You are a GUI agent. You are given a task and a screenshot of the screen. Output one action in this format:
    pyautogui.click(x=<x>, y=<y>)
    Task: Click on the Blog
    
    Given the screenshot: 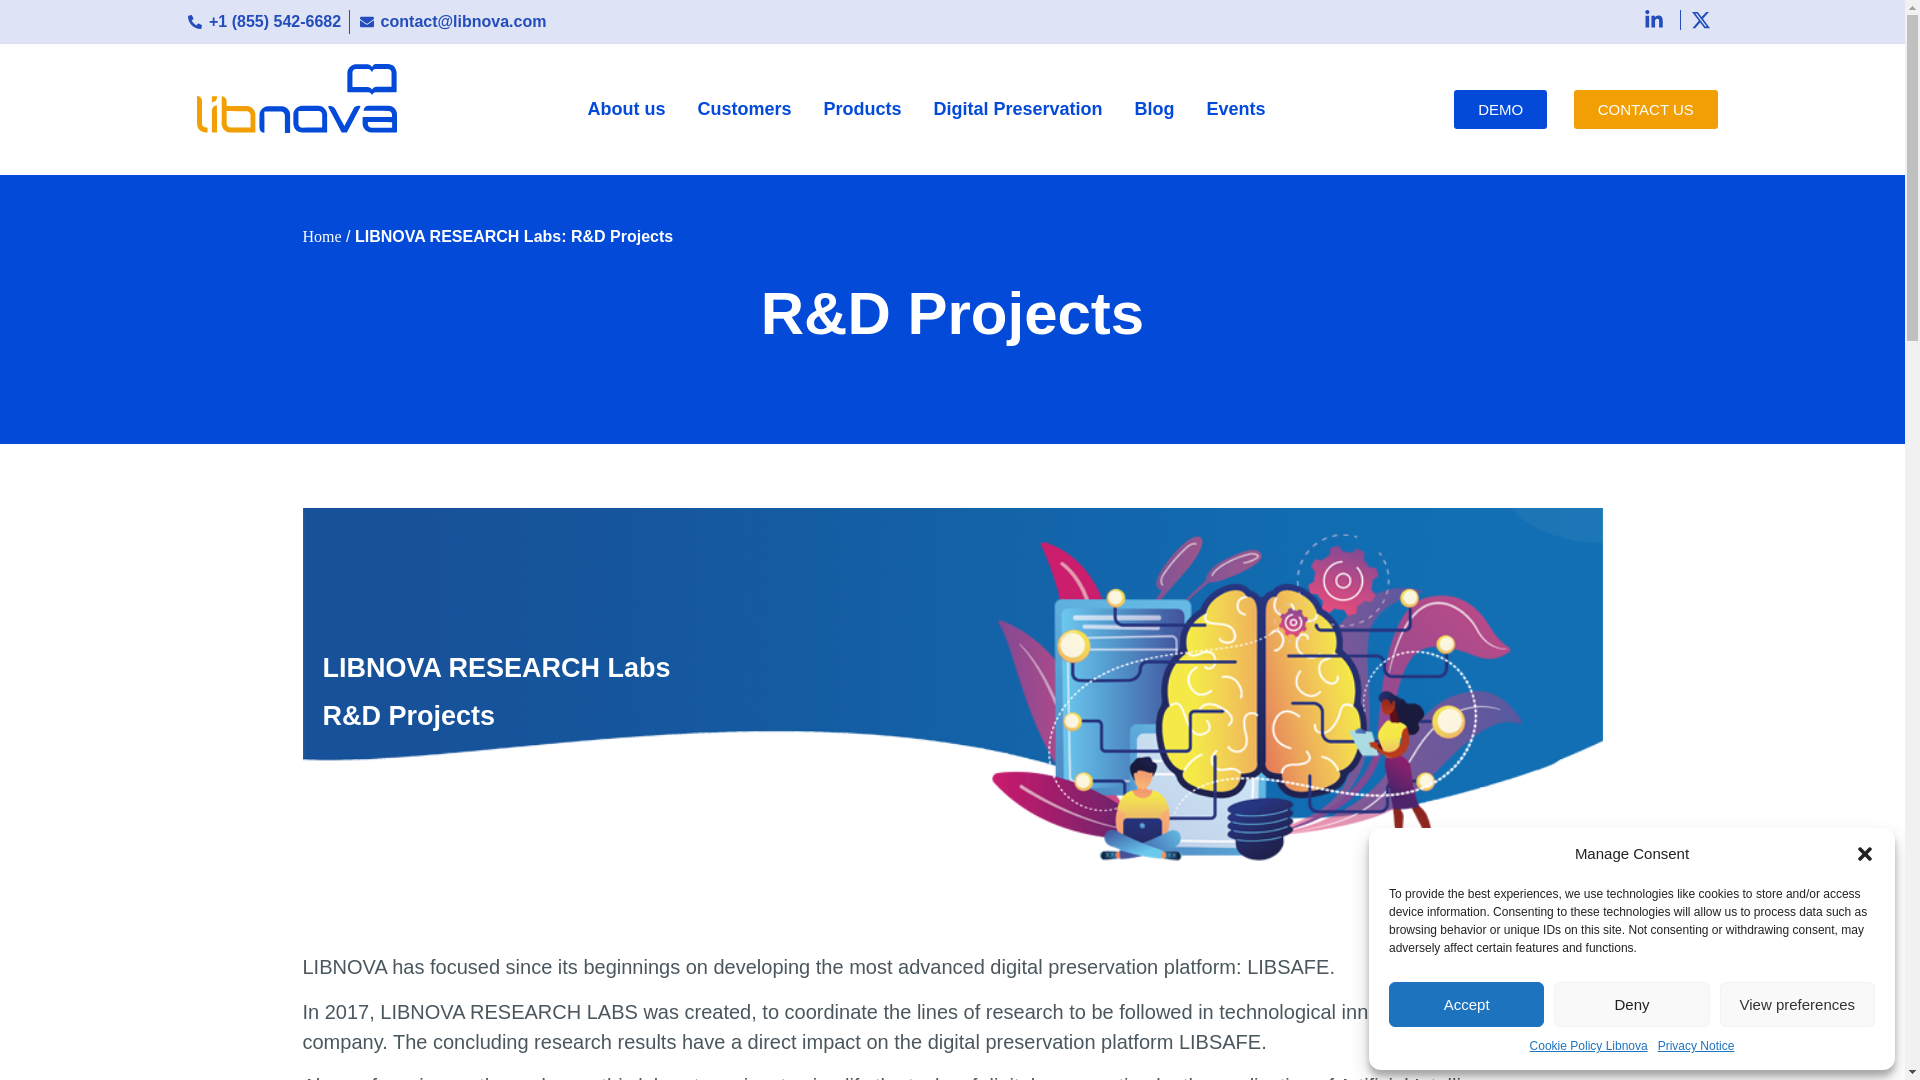 What is the action you would take?
    pyautogui.click(x=1154, y=110)
    